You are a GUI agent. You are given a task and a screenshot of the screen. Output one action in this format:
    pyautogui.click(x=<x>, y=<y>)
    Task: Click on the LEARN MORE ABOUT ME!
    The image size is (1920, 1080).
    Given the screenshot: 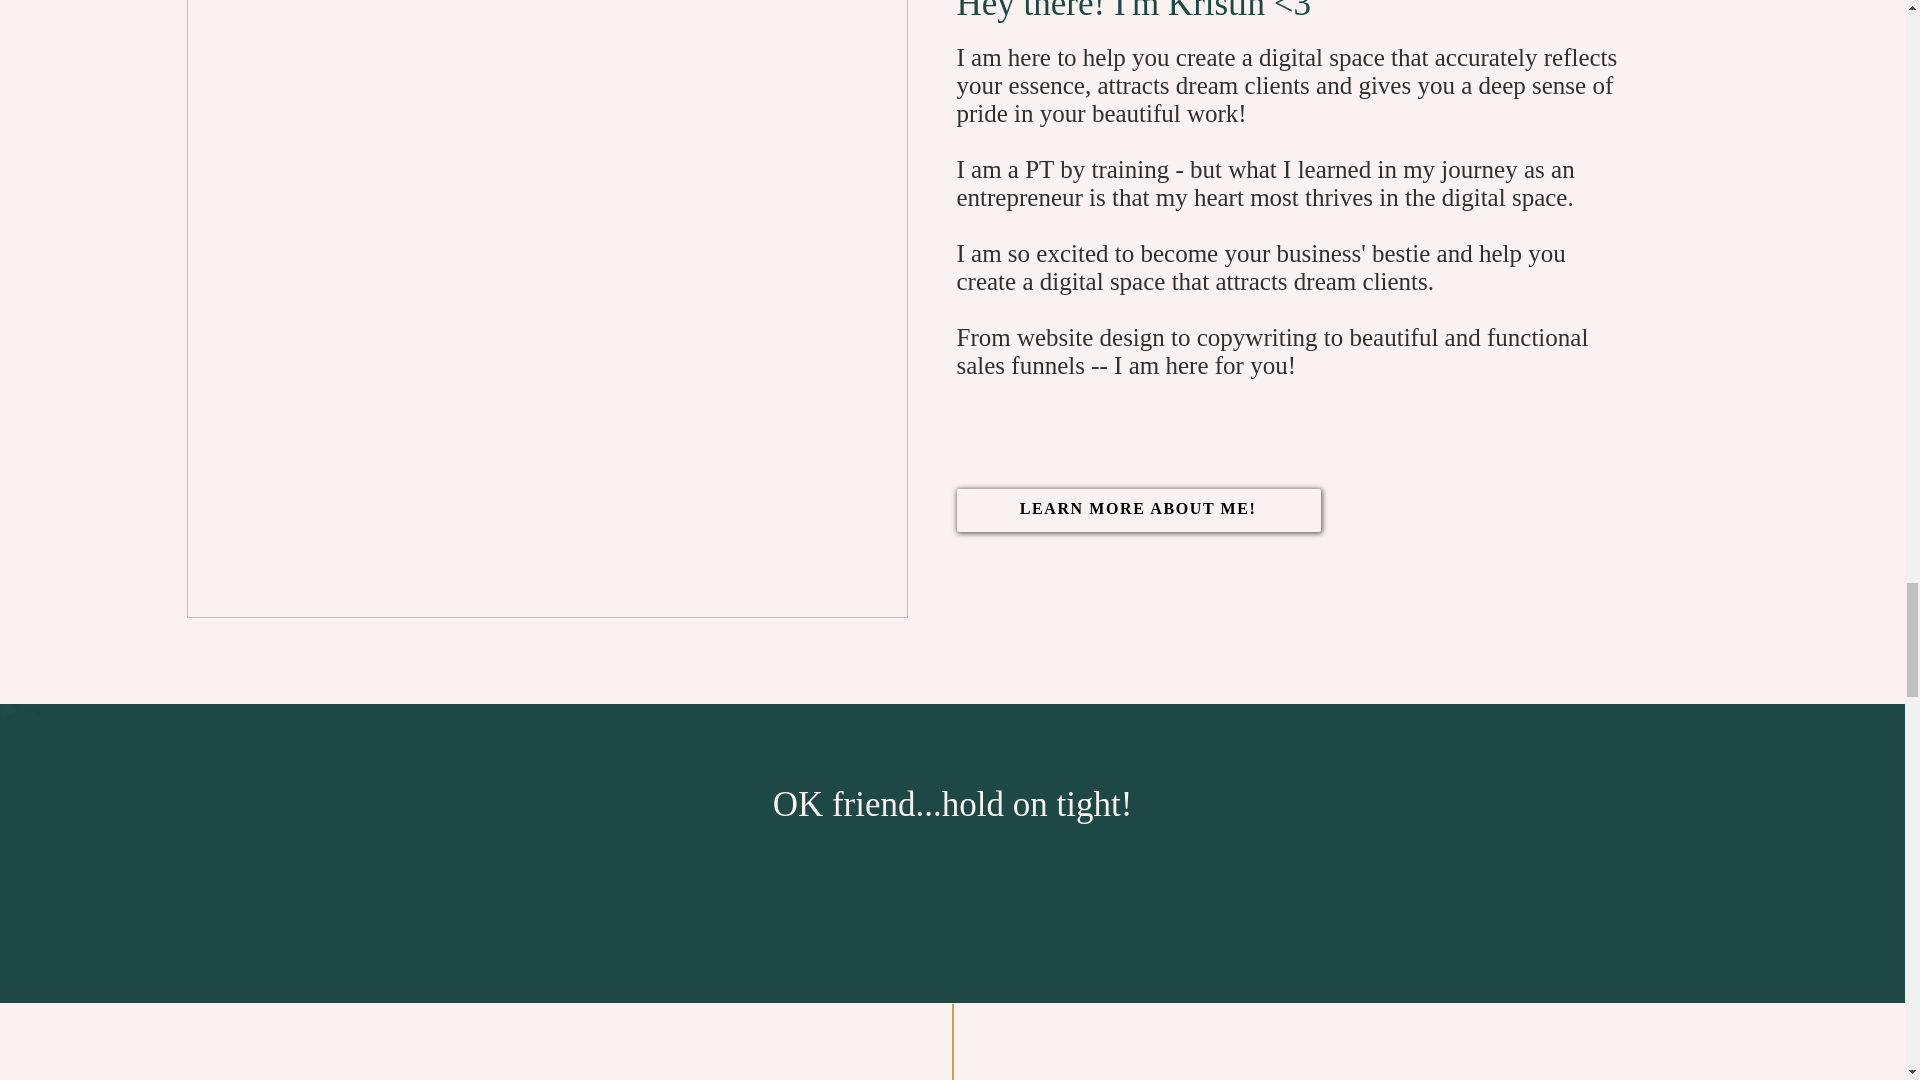 What is the action you would take?
    pyautogui.click(x=1138, y=510)
    